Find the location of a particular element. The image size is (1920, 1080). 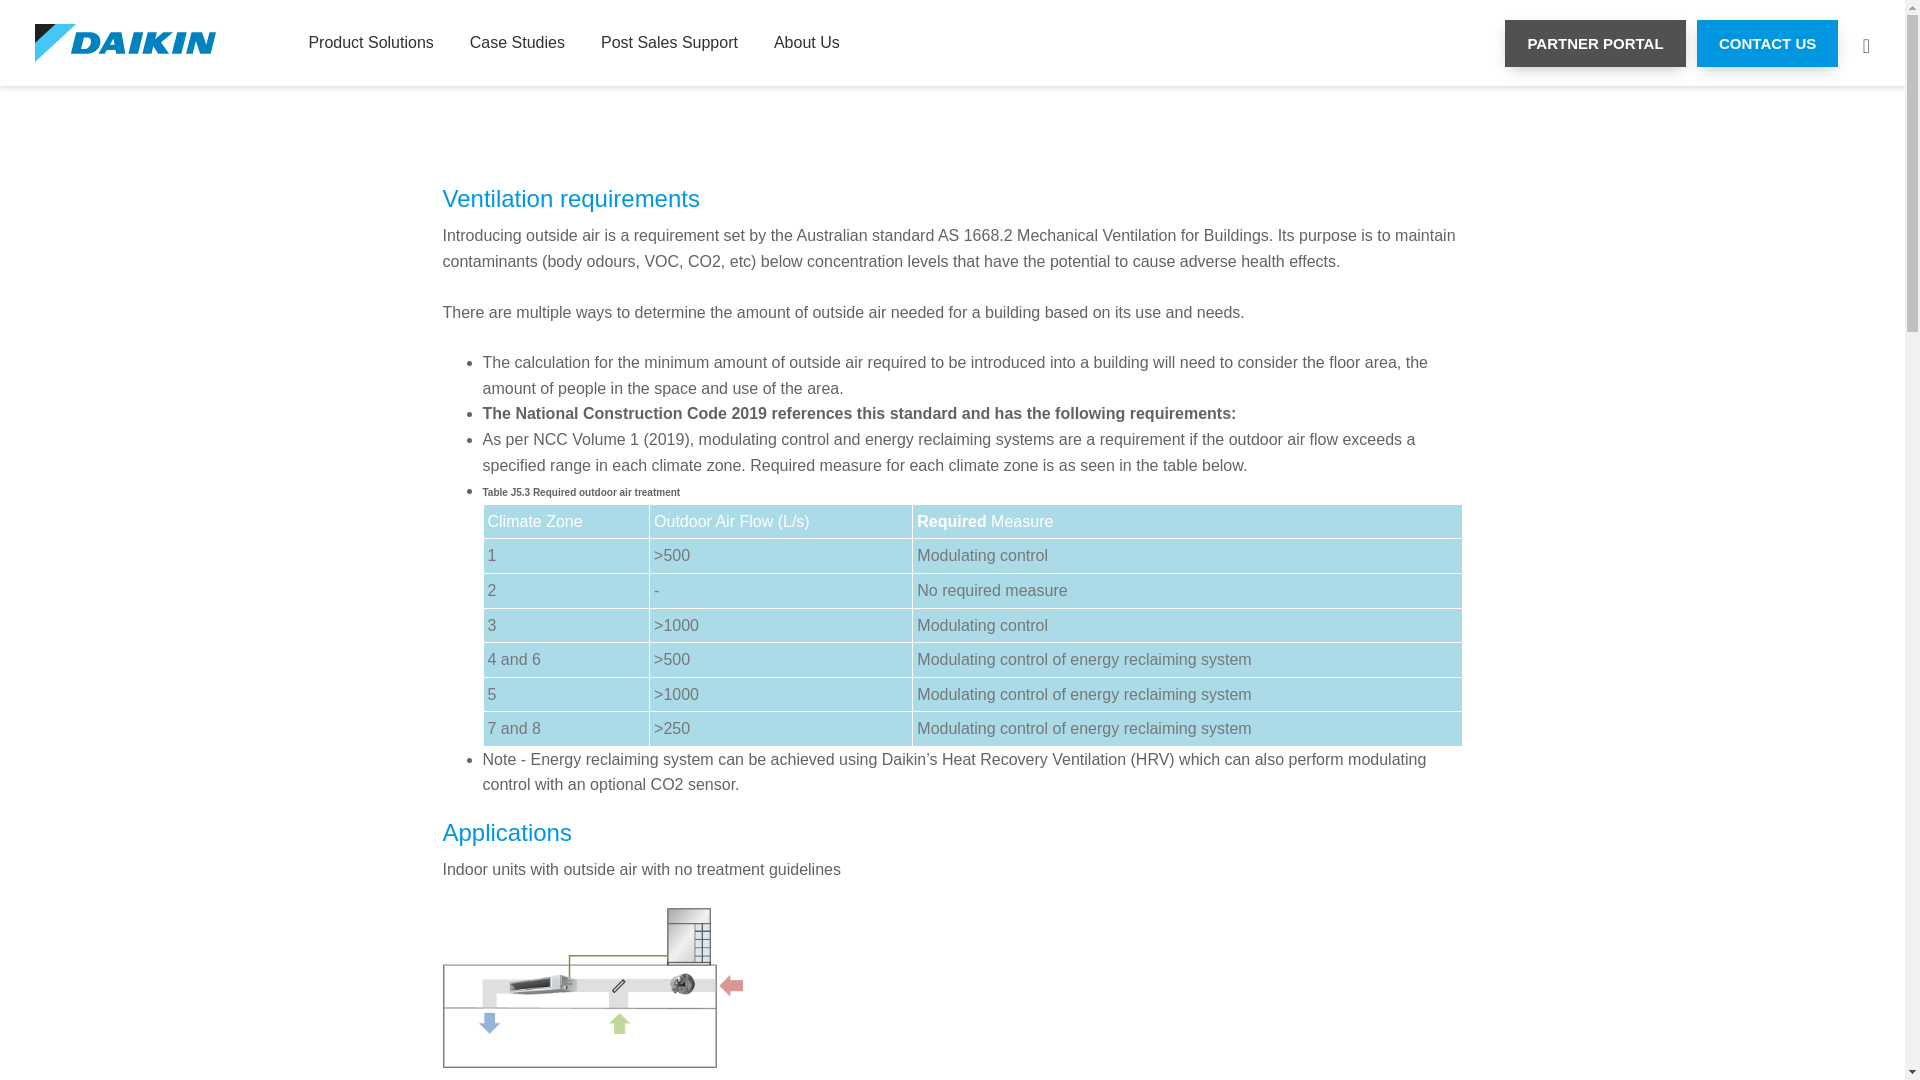

Product Solutions is located at coordinates (370, 43).